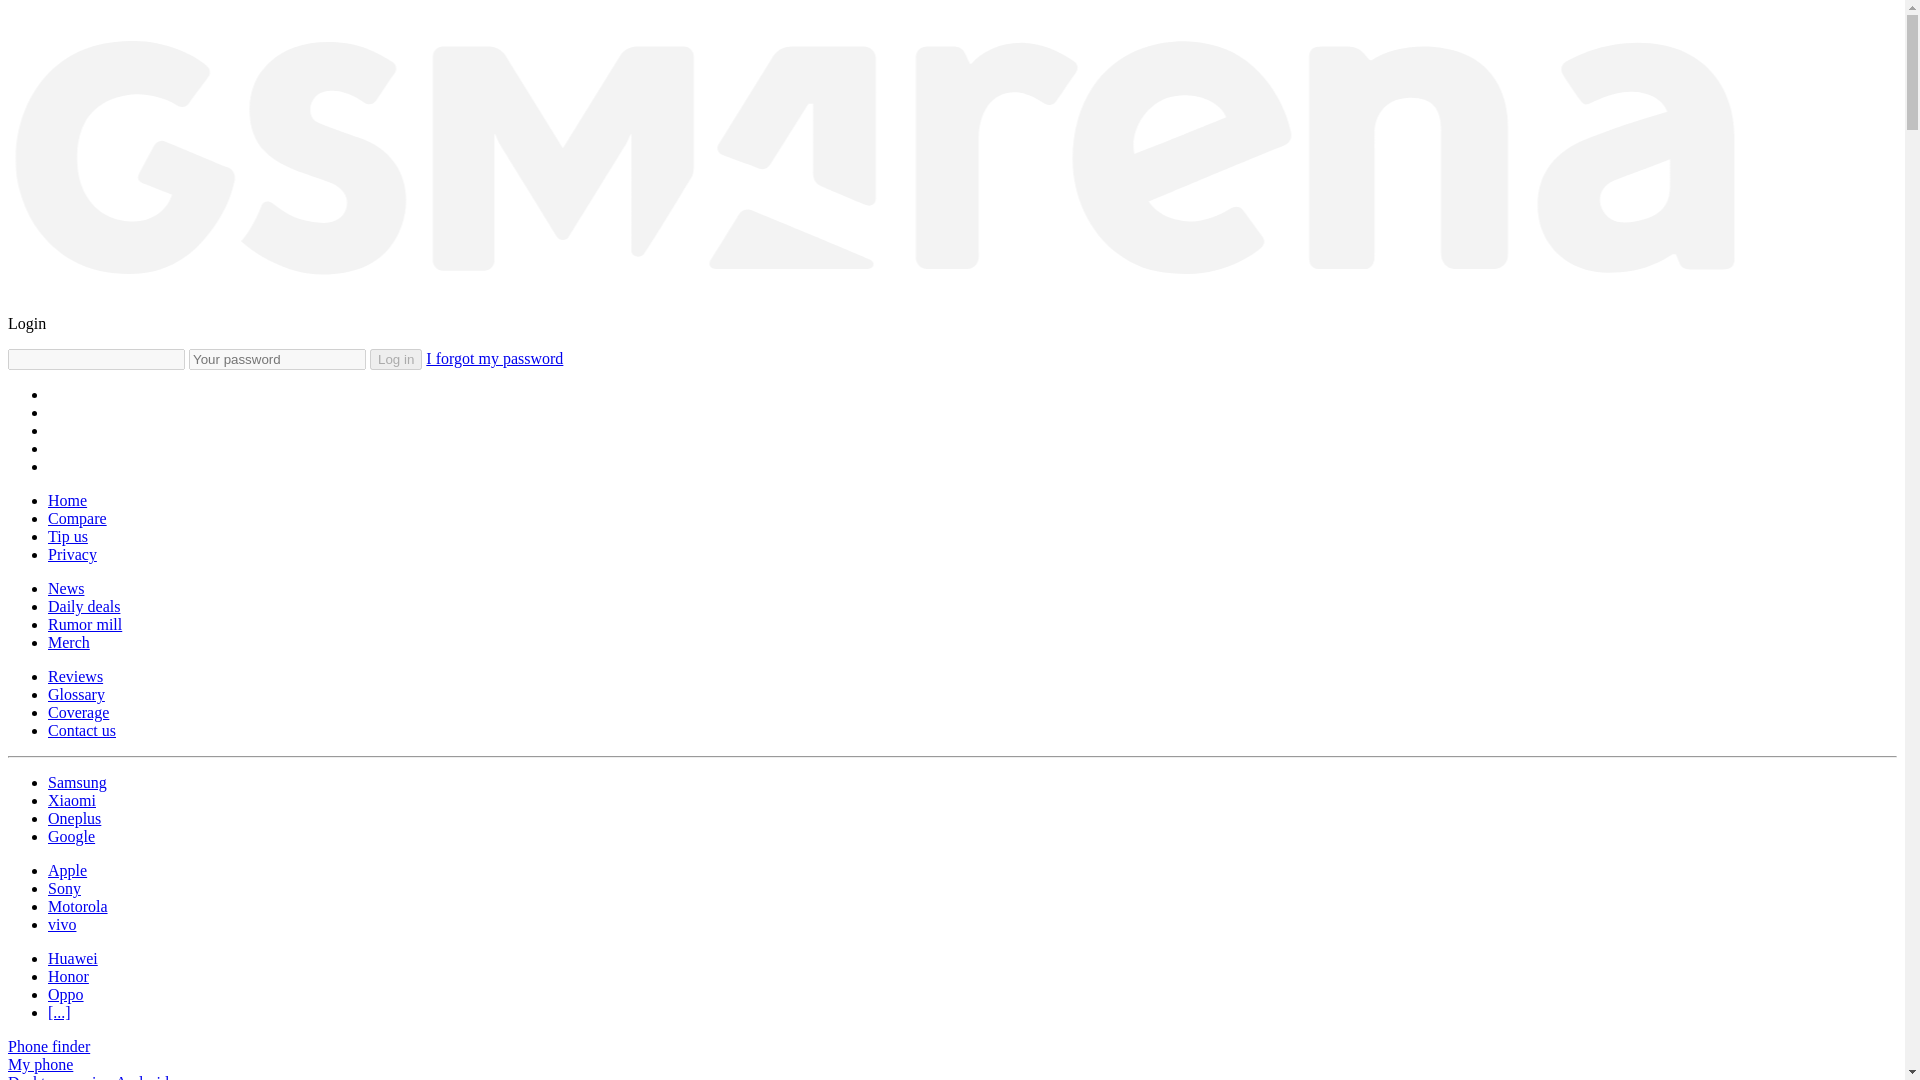 Image resolution: width=1920 pixels, height=1080 pixels. What do you see at coordinates (68, 976) in the screenshot?
I see `Honor` at bounding box center [68, 976].